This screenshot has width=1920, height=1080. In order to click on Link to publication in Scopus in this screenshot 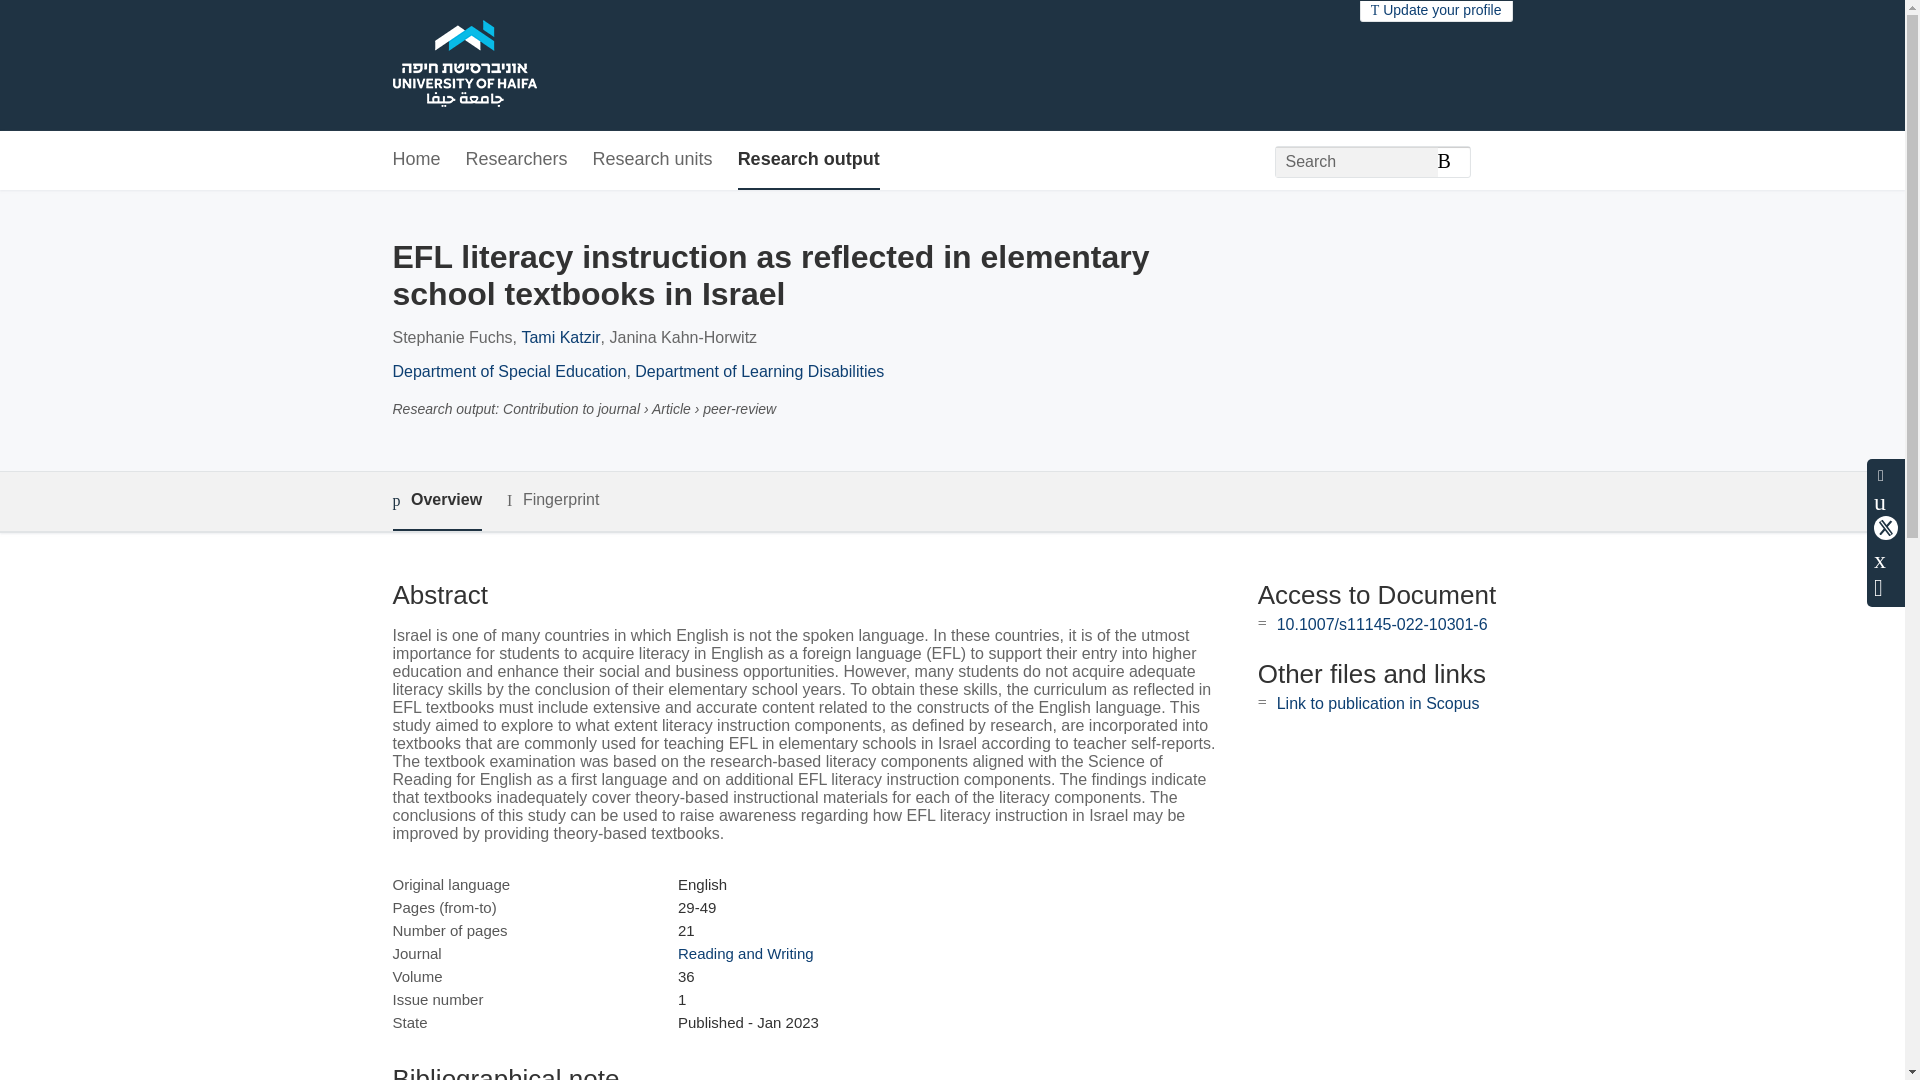, I will do `click(1378, 703)`.